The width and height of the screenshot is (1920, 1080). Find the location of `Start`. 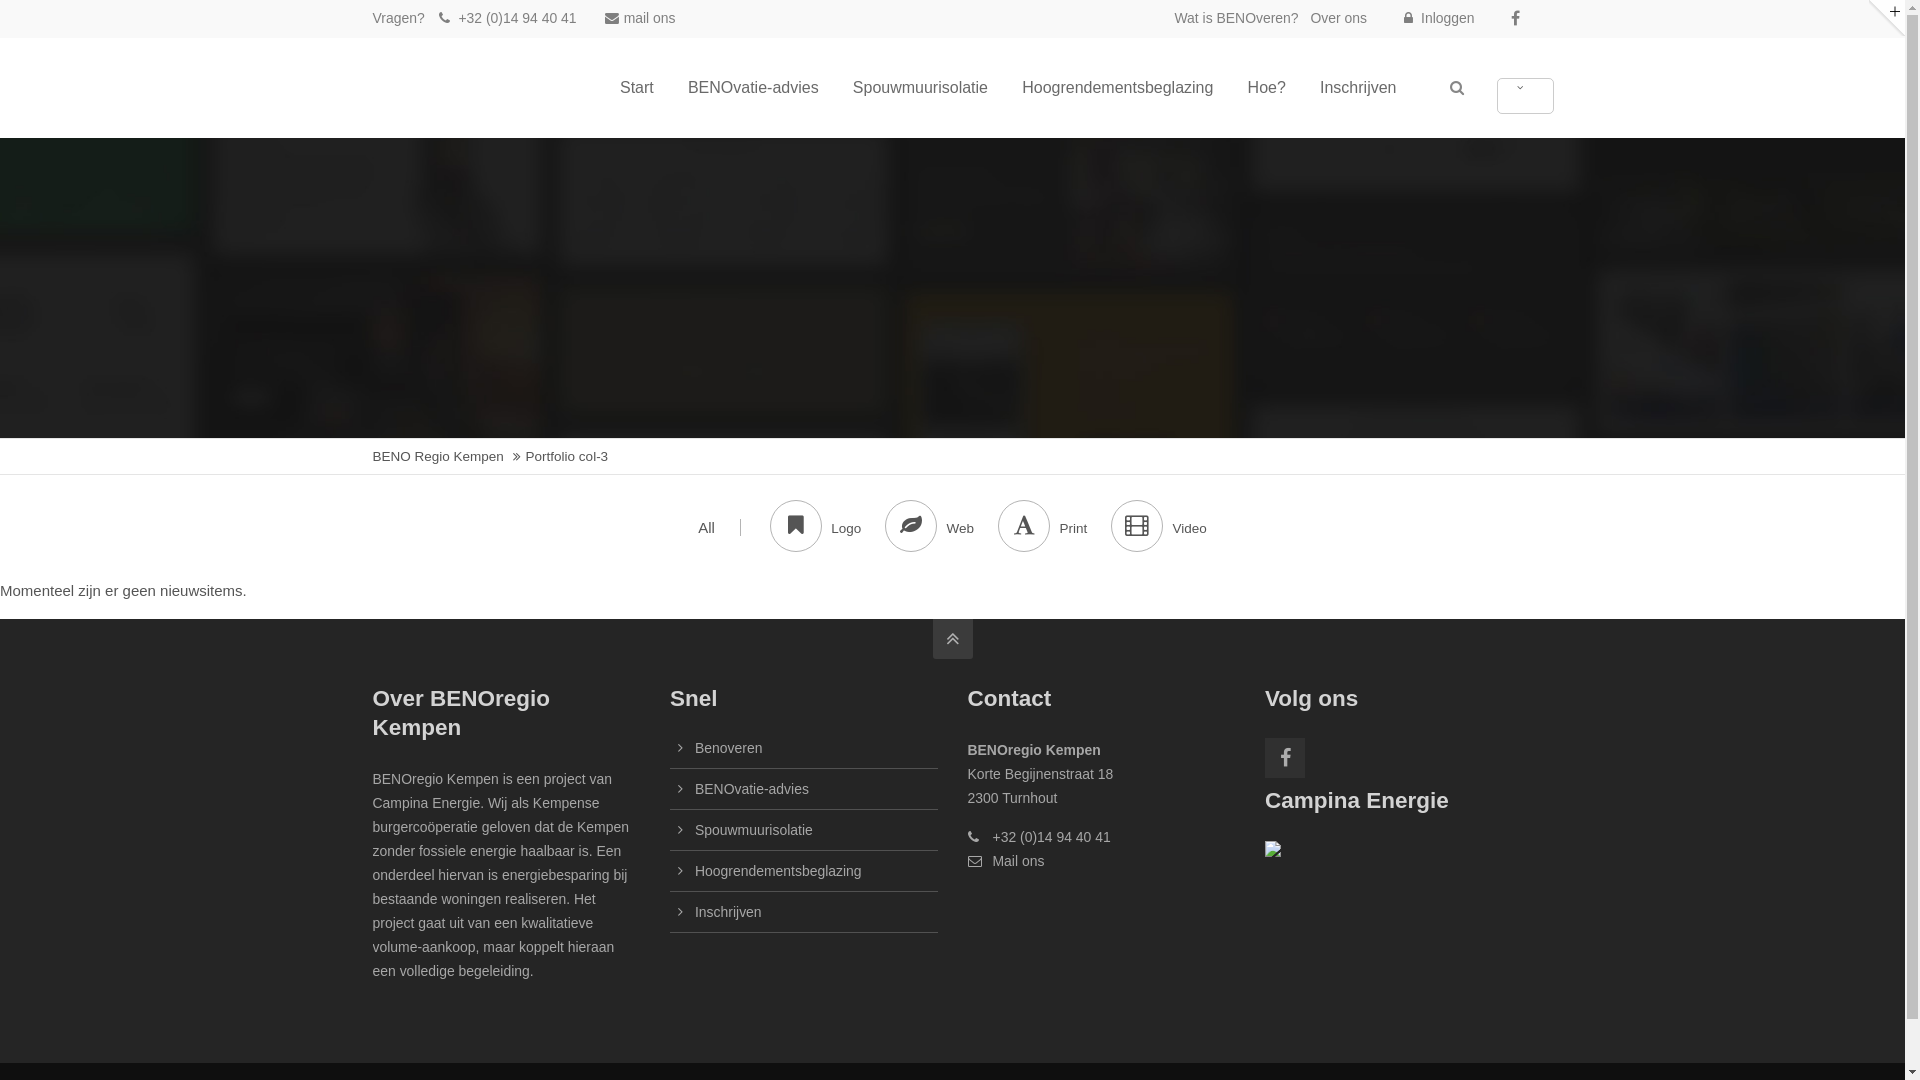

Start is located at coordinates (637, 88).